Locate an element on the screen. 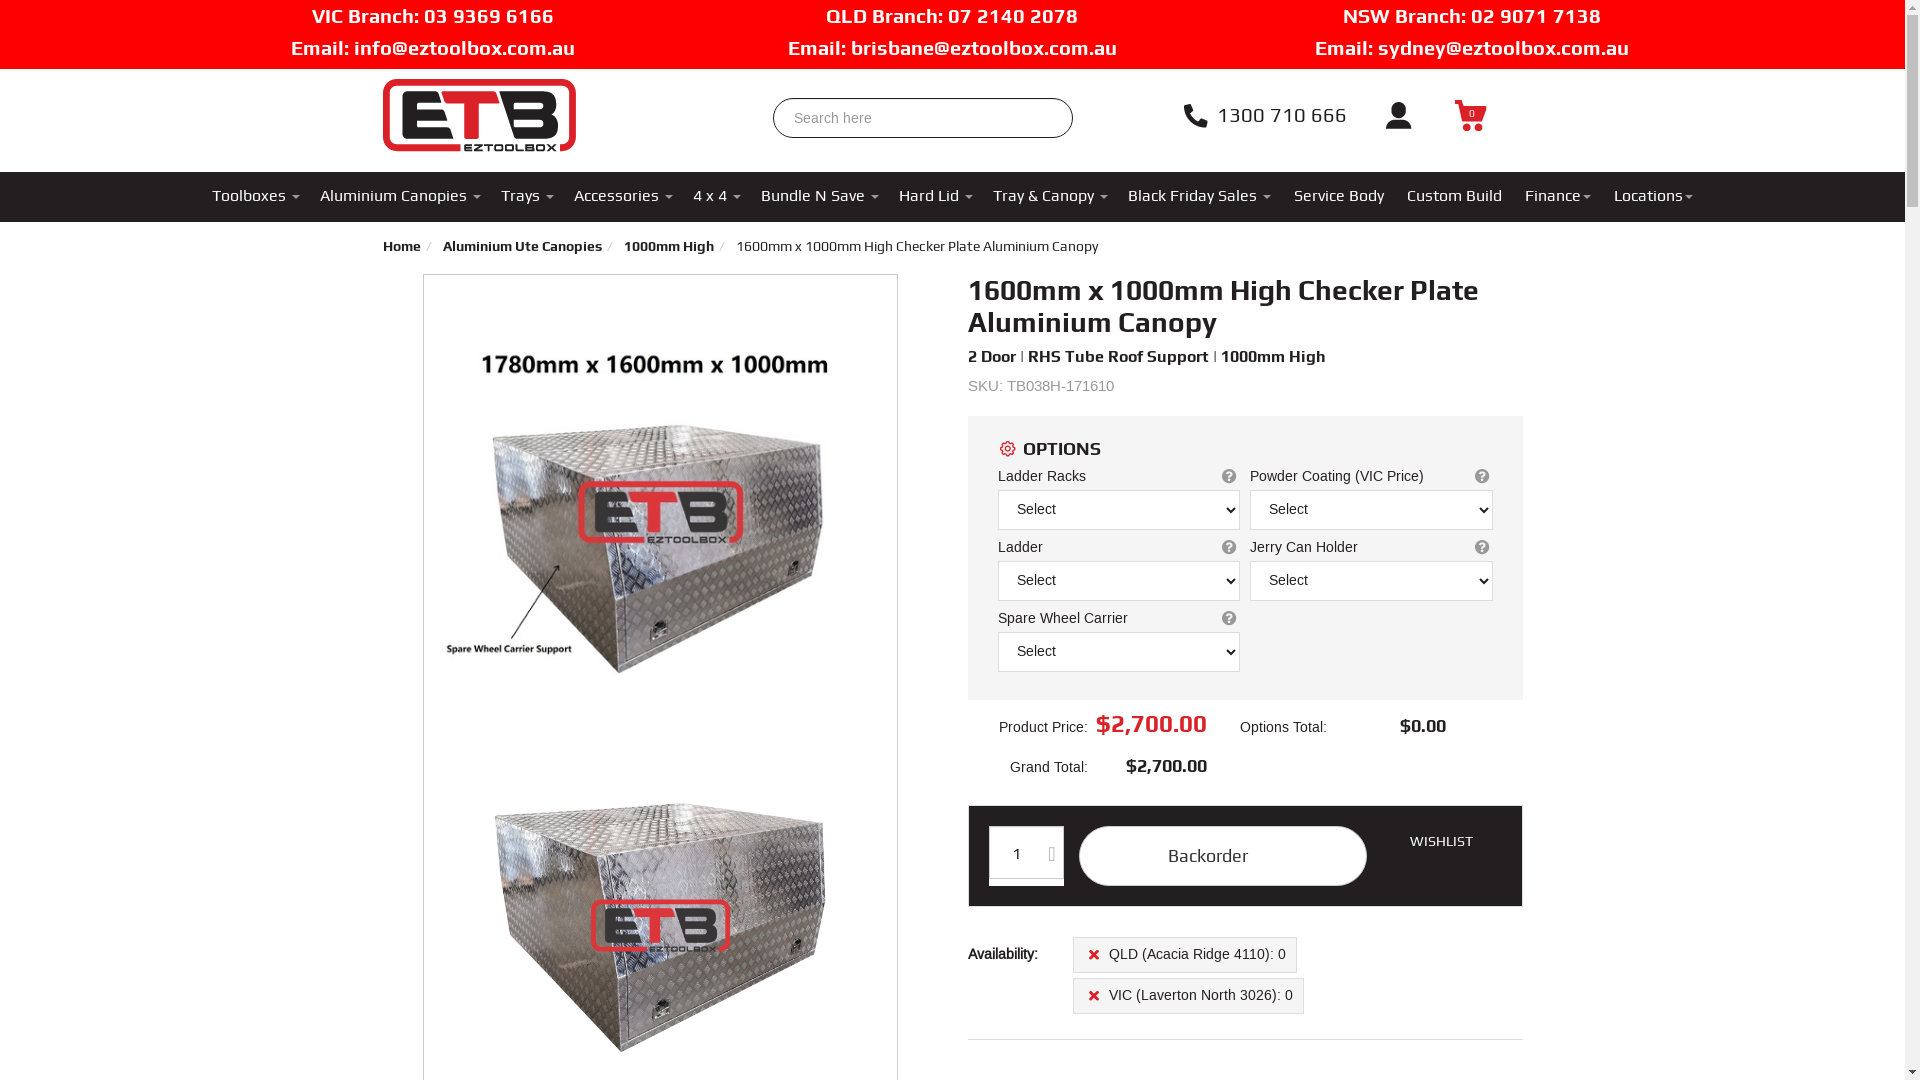 This screenshot has width=1920, height=1080. Trays is located at coordinates (528, 197).